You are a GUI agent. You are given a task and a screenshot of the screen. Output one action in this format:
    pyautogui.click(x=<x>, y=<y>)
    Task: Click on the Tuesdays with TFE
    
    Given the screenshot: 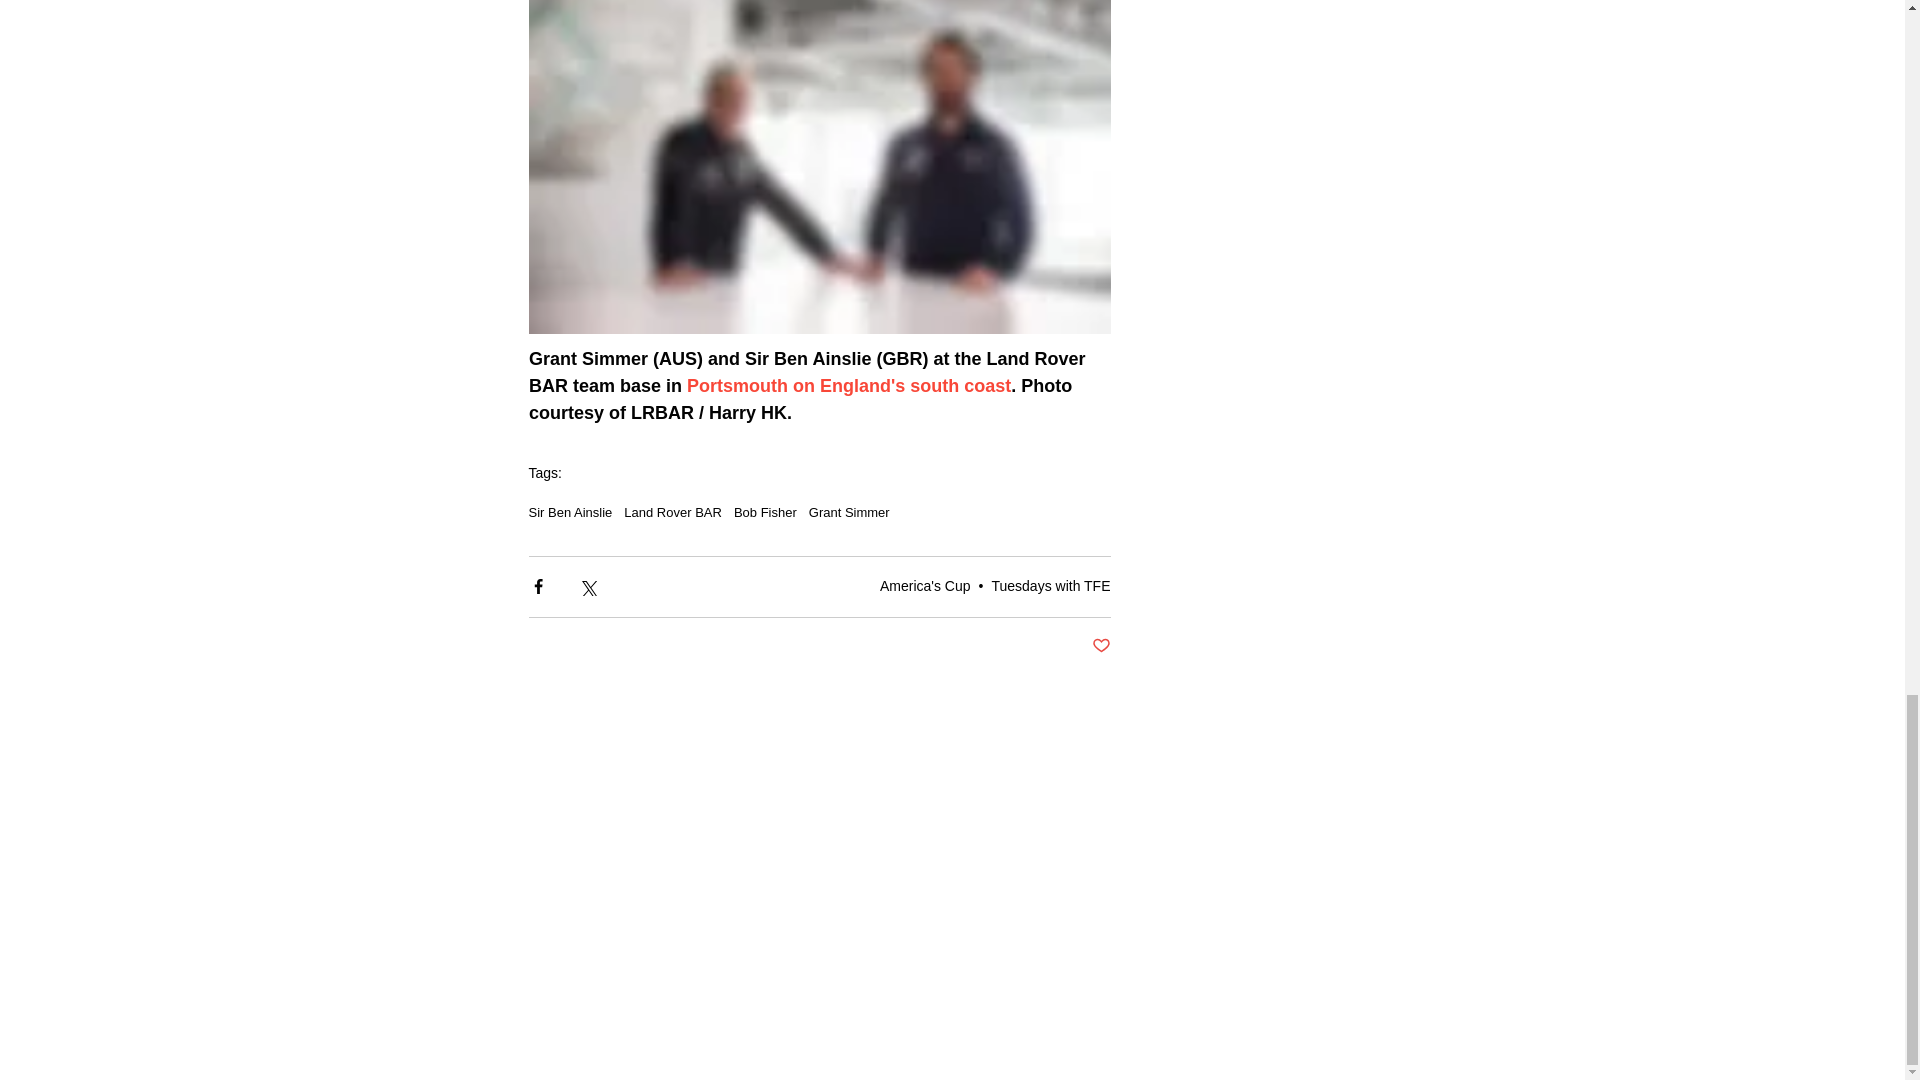 What is the action you would take?
    pyautogui.click(x=1050, y=586)
    